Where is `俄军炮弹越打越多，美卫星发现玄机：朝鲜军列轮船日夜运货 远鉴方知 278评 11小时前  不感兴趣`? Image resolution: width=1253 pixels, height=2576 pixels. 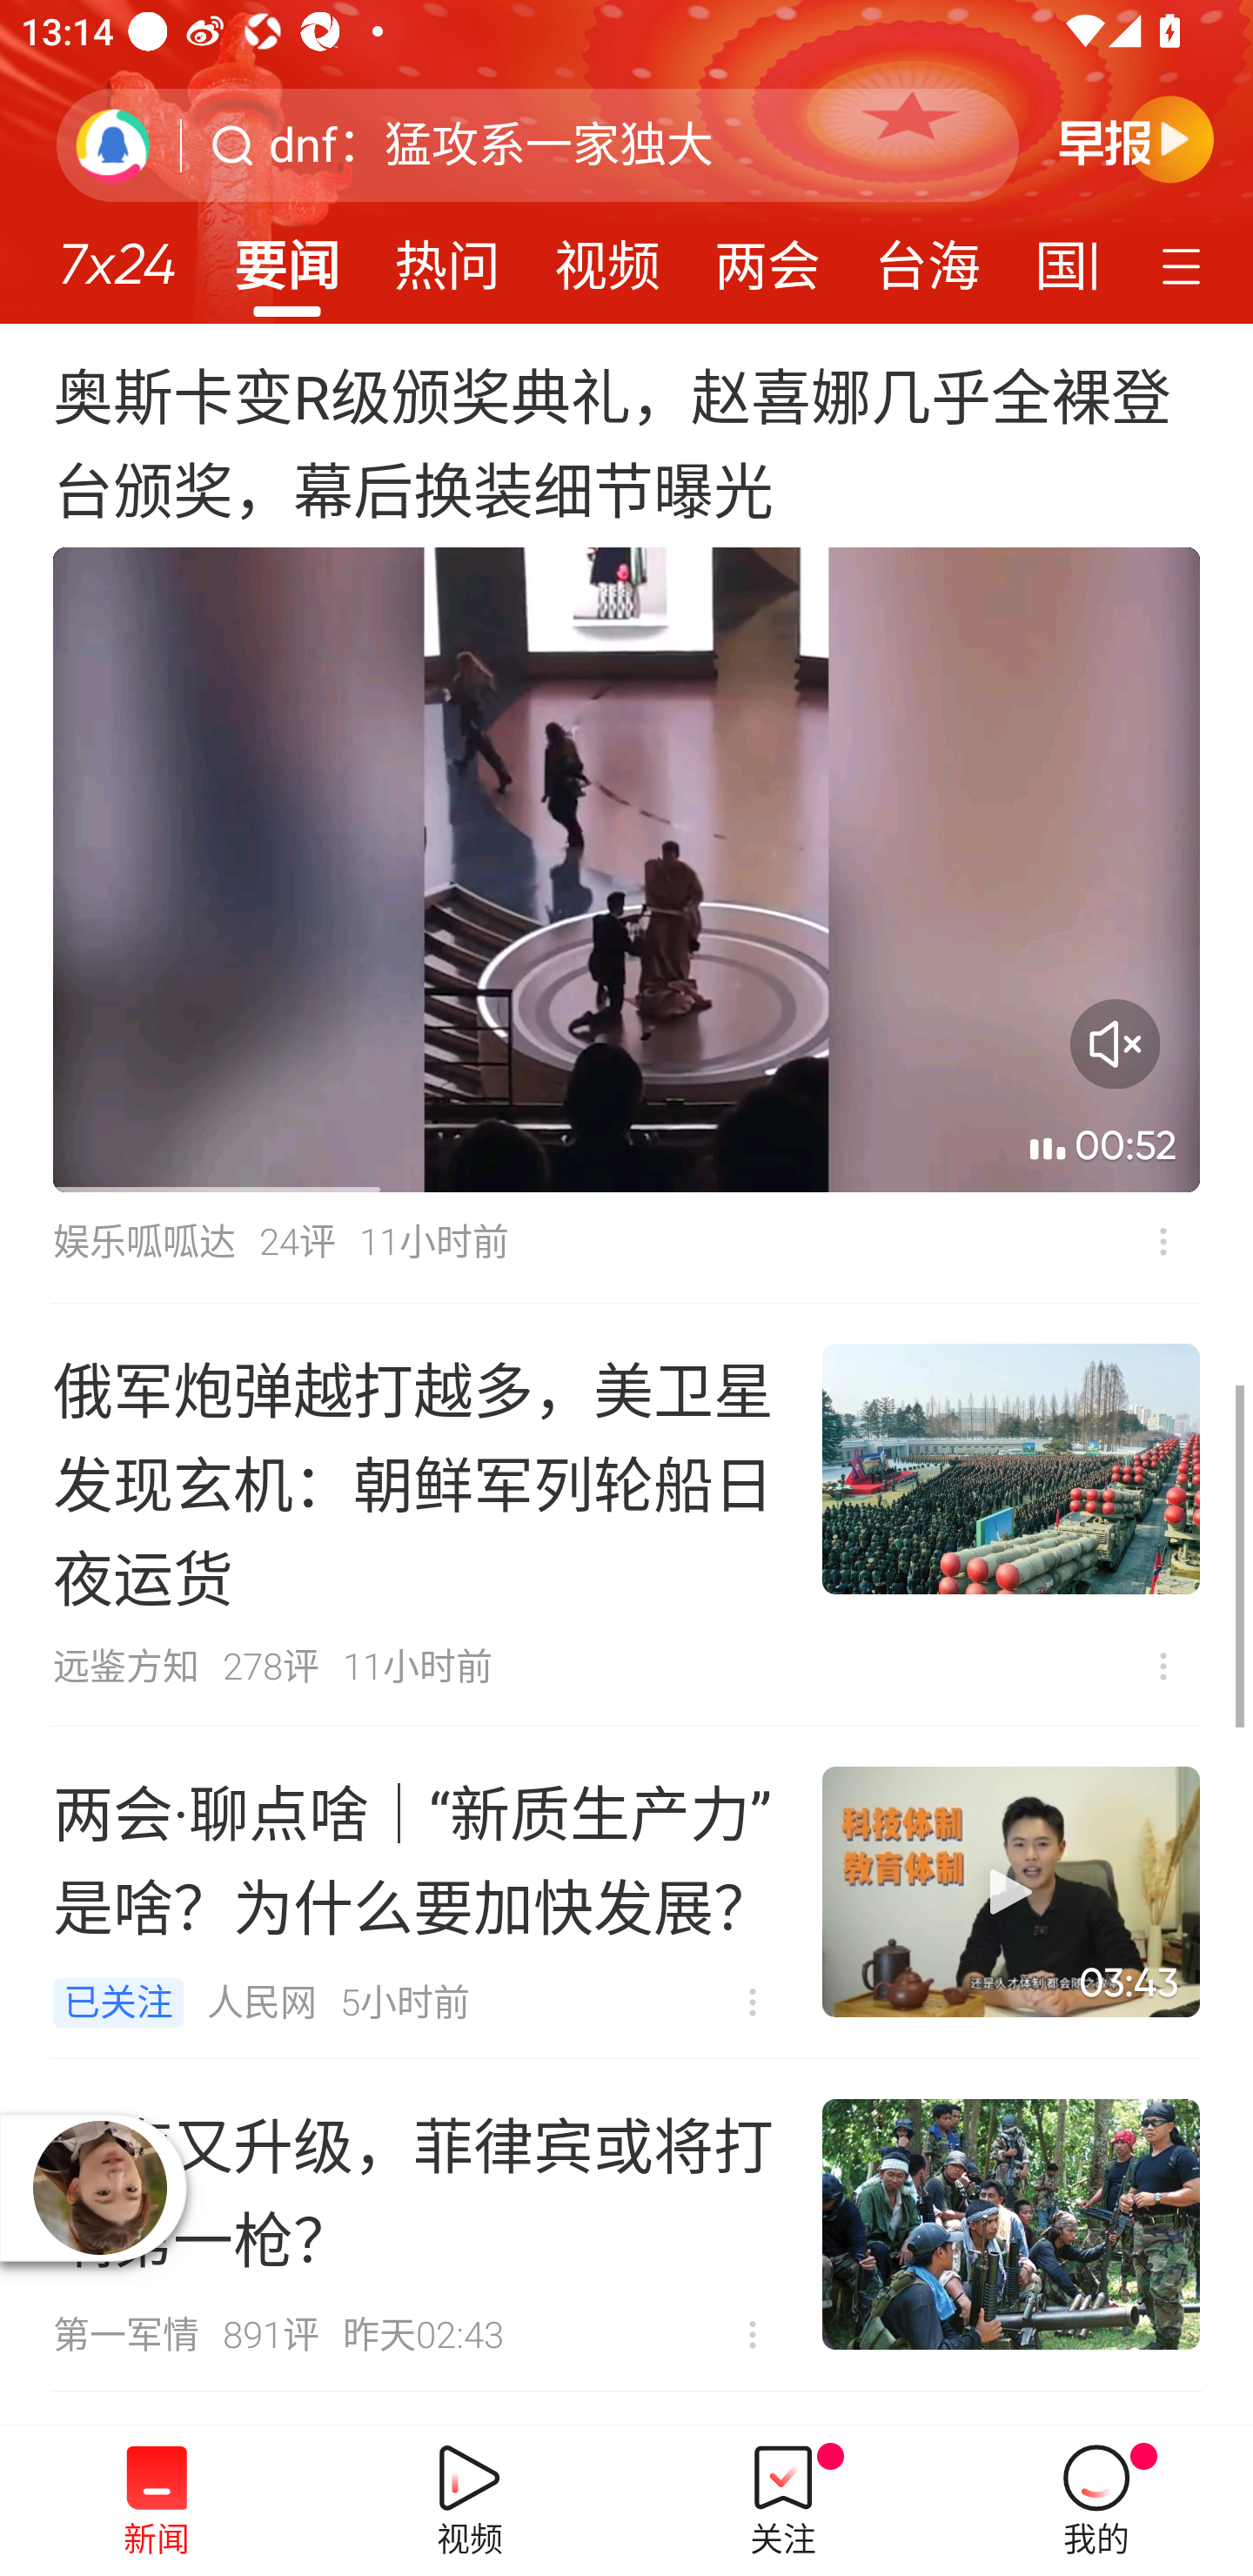
俄军炮弹越打越多，美卫星发现玄机：朝鲜军列轮船日夜运货 远鉴方知 278评 11小时前  不感兴趣 is located at coordinates (626, 1514).